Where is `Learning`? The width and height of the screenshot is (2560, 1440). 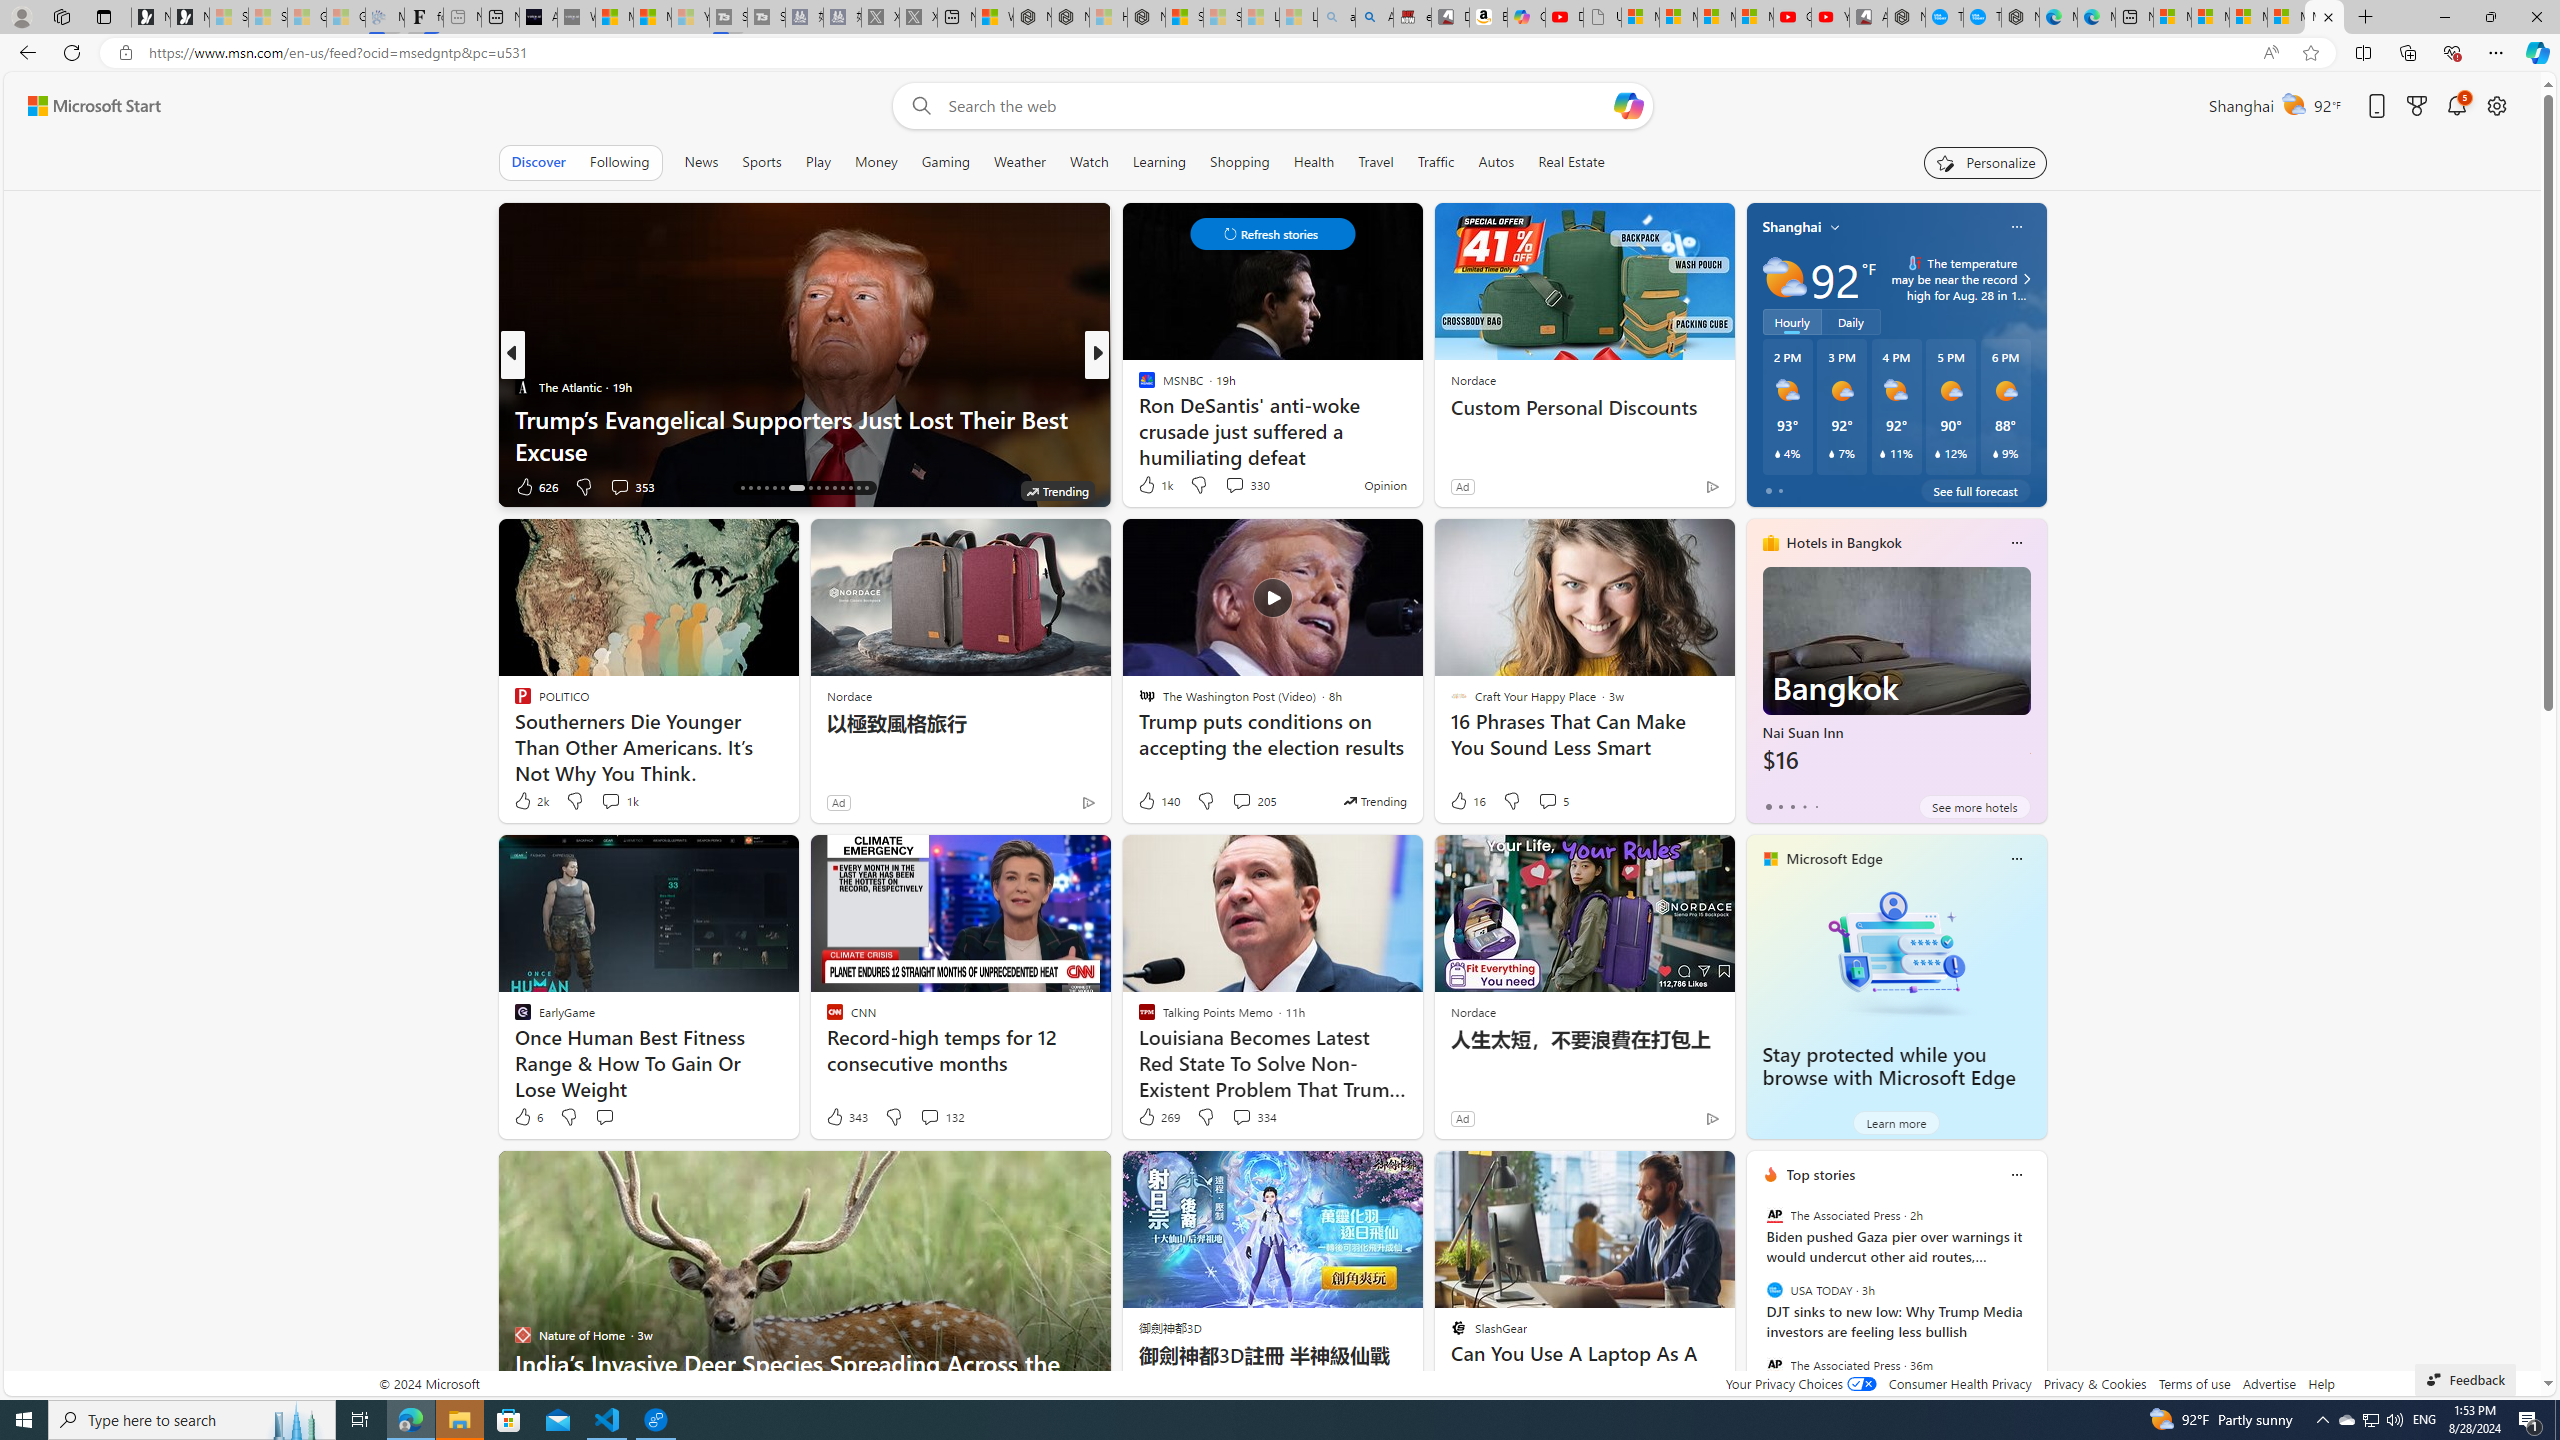 Learning is located at coordinates (1158, 162).